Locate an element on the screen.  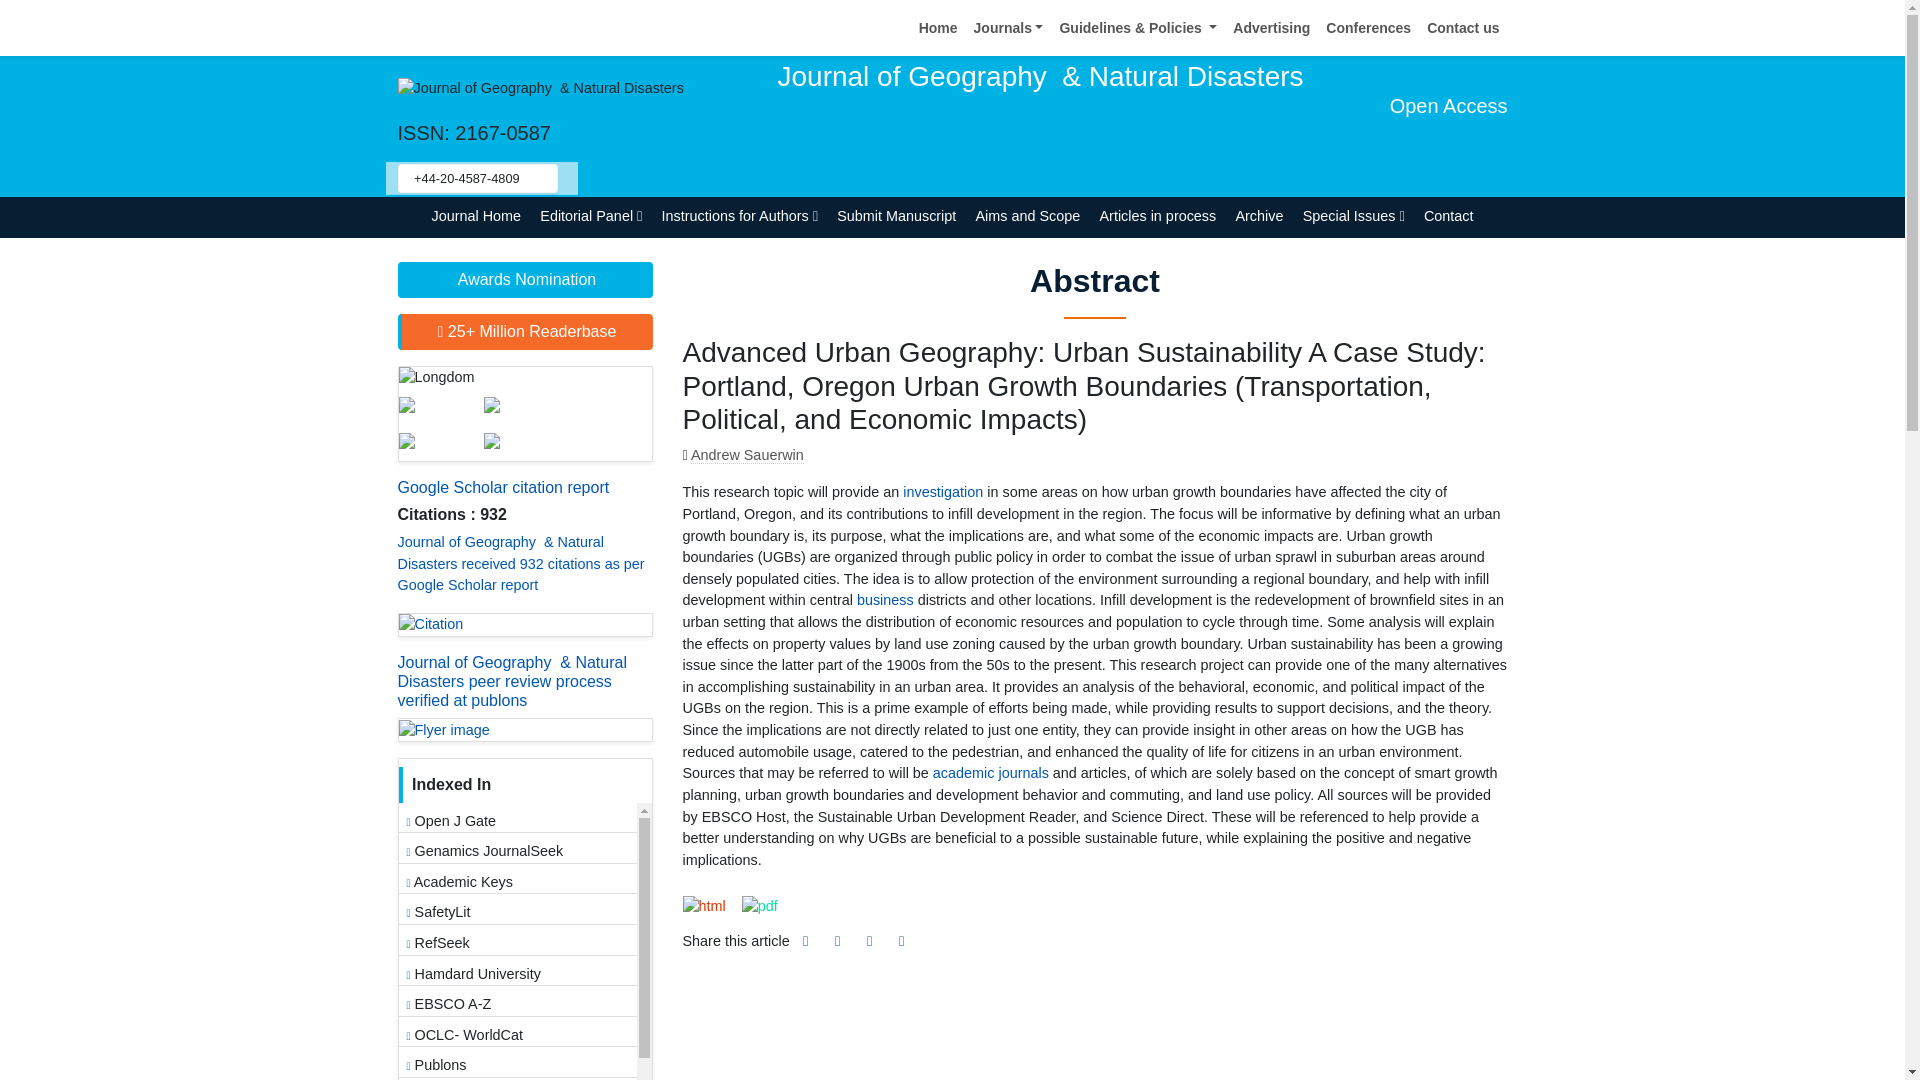
Aims and Scope is located at coordinates (1028, 216).